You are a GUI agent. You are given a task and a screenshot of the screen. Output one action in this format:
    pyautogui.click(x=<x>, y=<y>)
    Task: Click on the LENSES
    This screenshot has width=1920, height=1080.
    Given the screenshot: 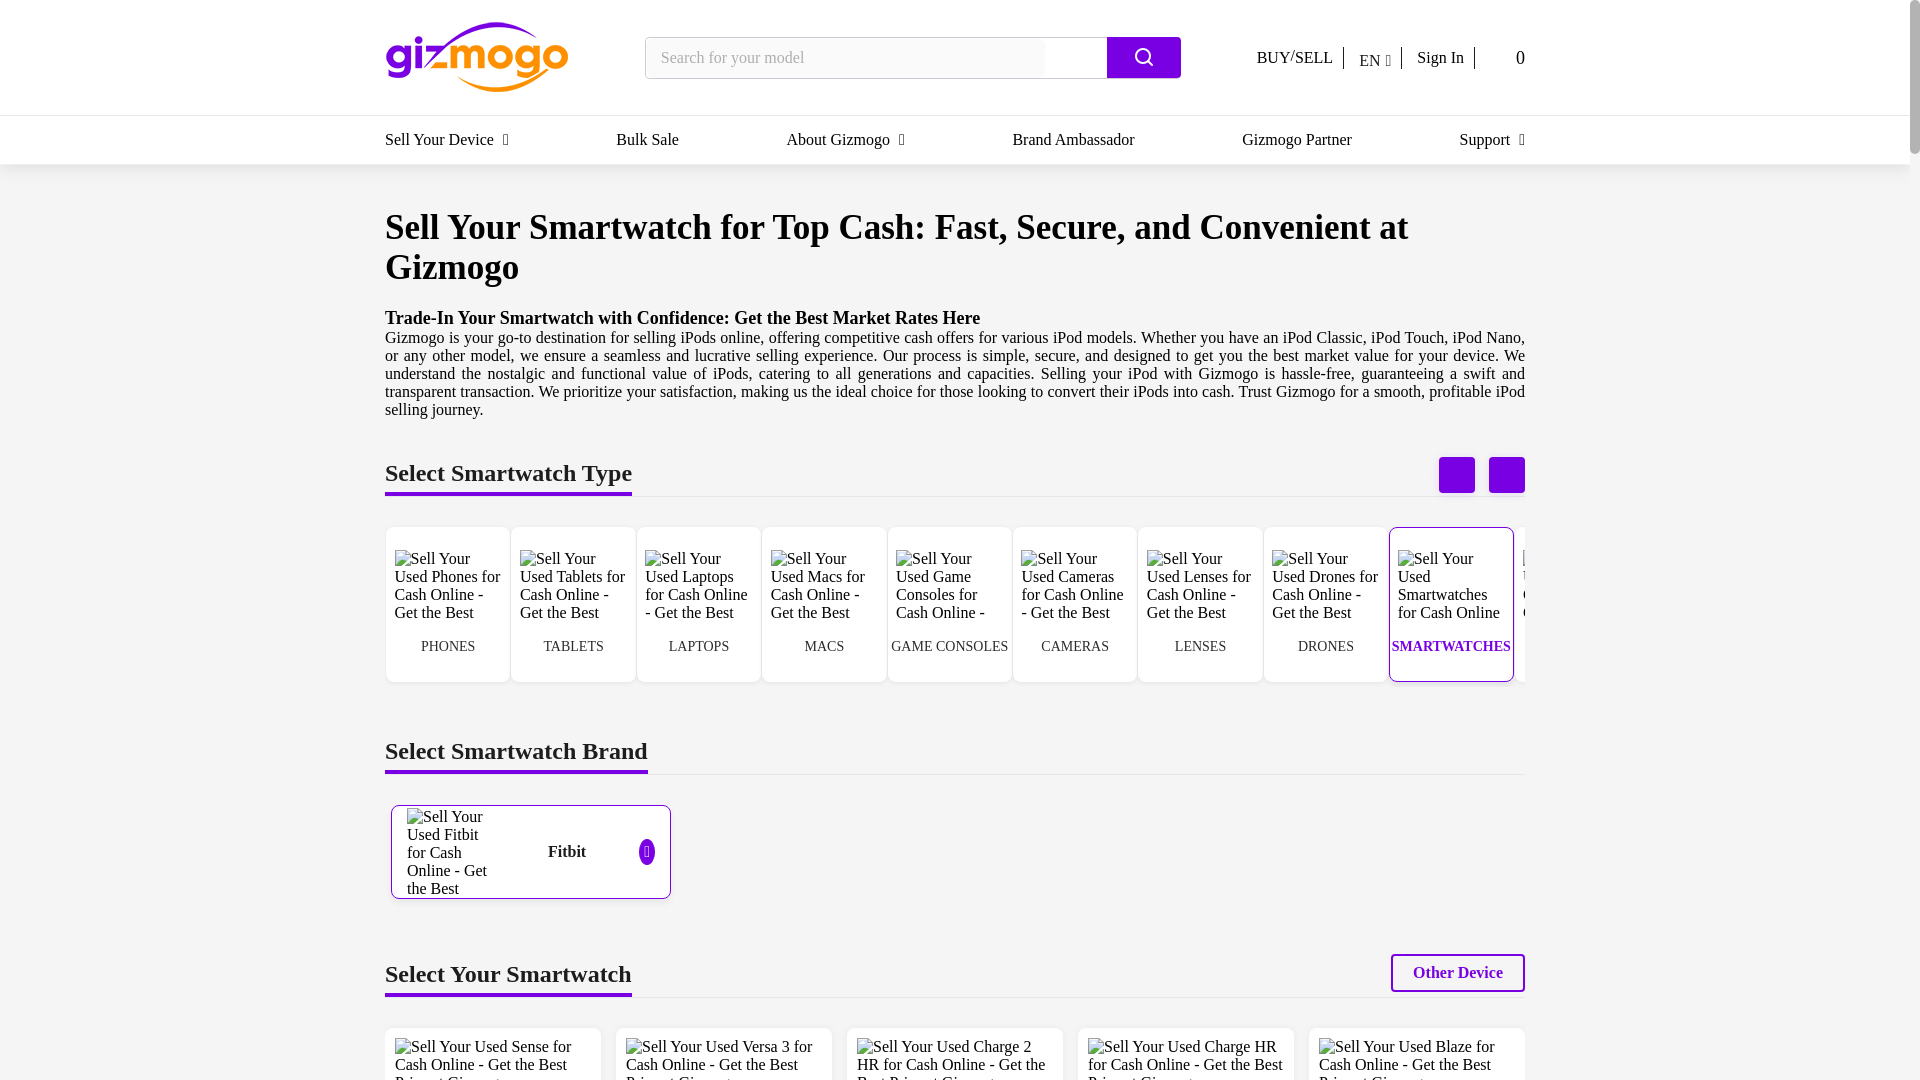 What is the action you would take?
    pyautogui.click(x=1198, y=606)
    